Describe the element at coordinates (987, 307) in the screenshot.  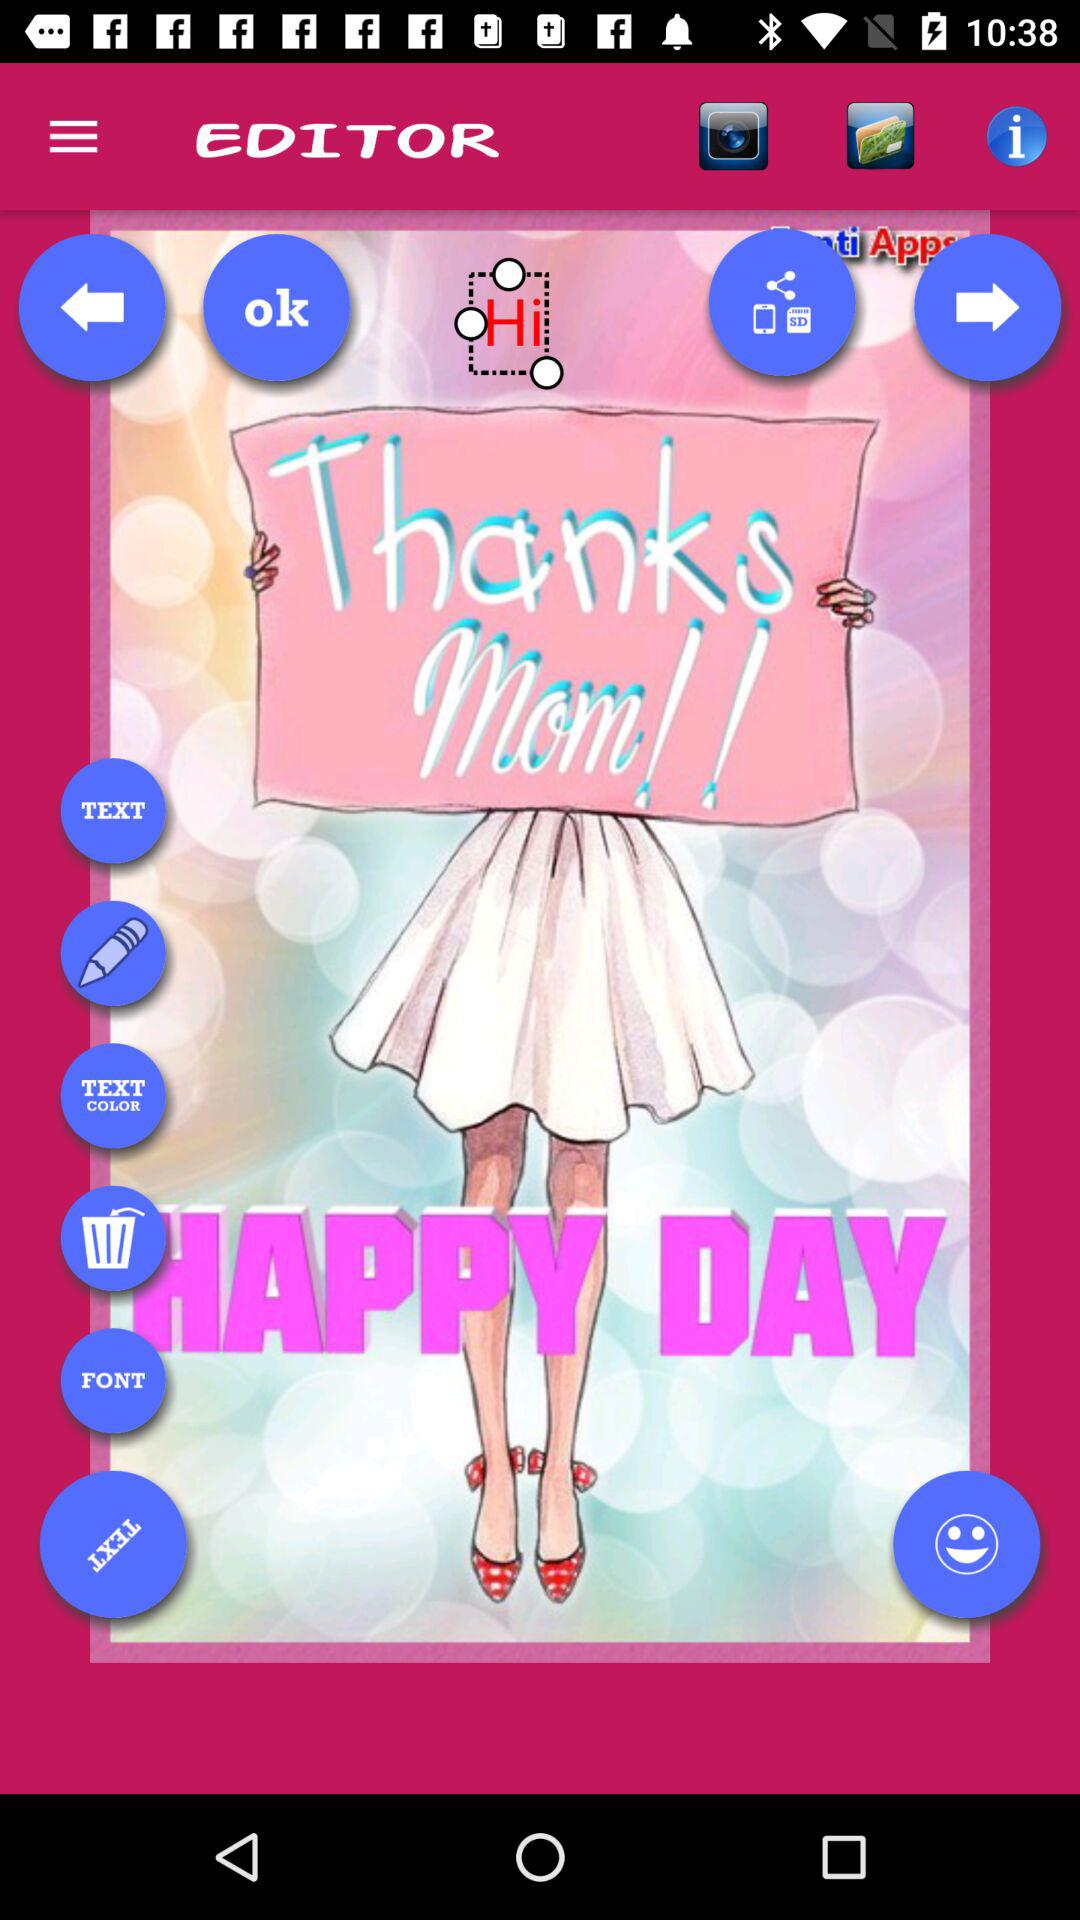
I see `next template` at that location.